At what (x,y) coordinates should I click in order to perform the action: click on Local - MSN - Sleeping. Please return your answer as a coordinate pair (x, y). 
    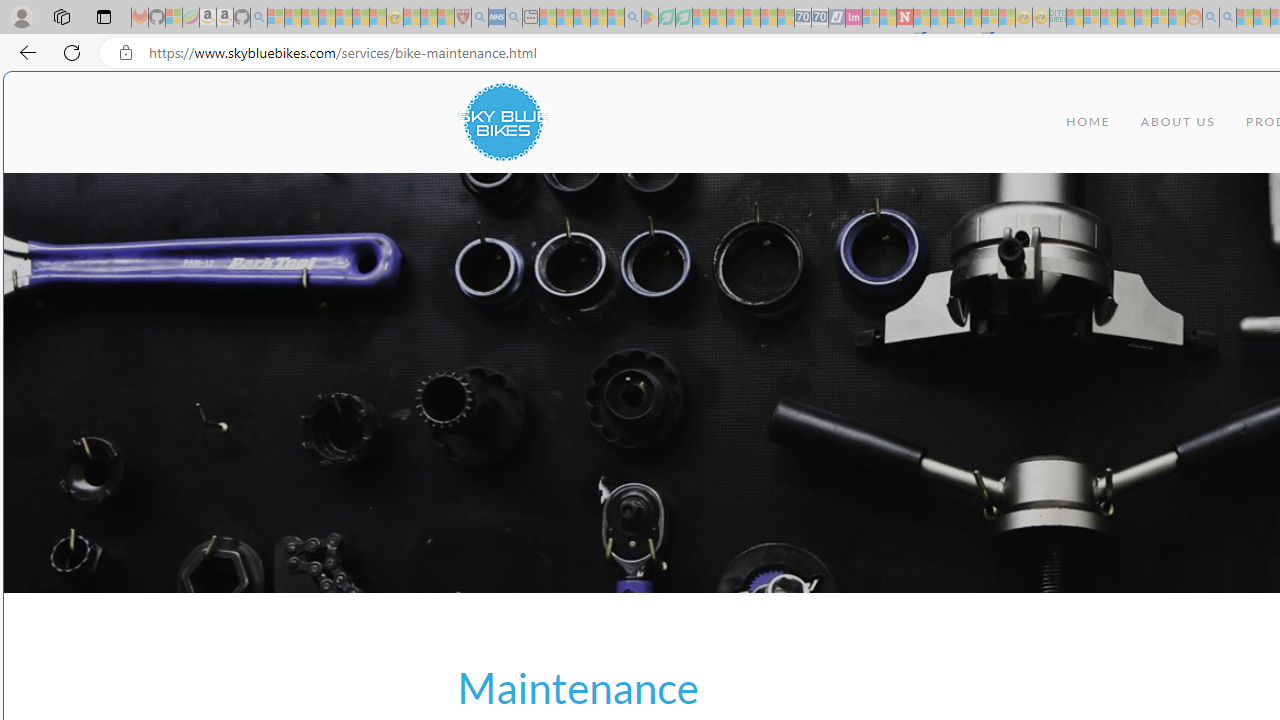
    Looking at the image, I should click on (446, 18).